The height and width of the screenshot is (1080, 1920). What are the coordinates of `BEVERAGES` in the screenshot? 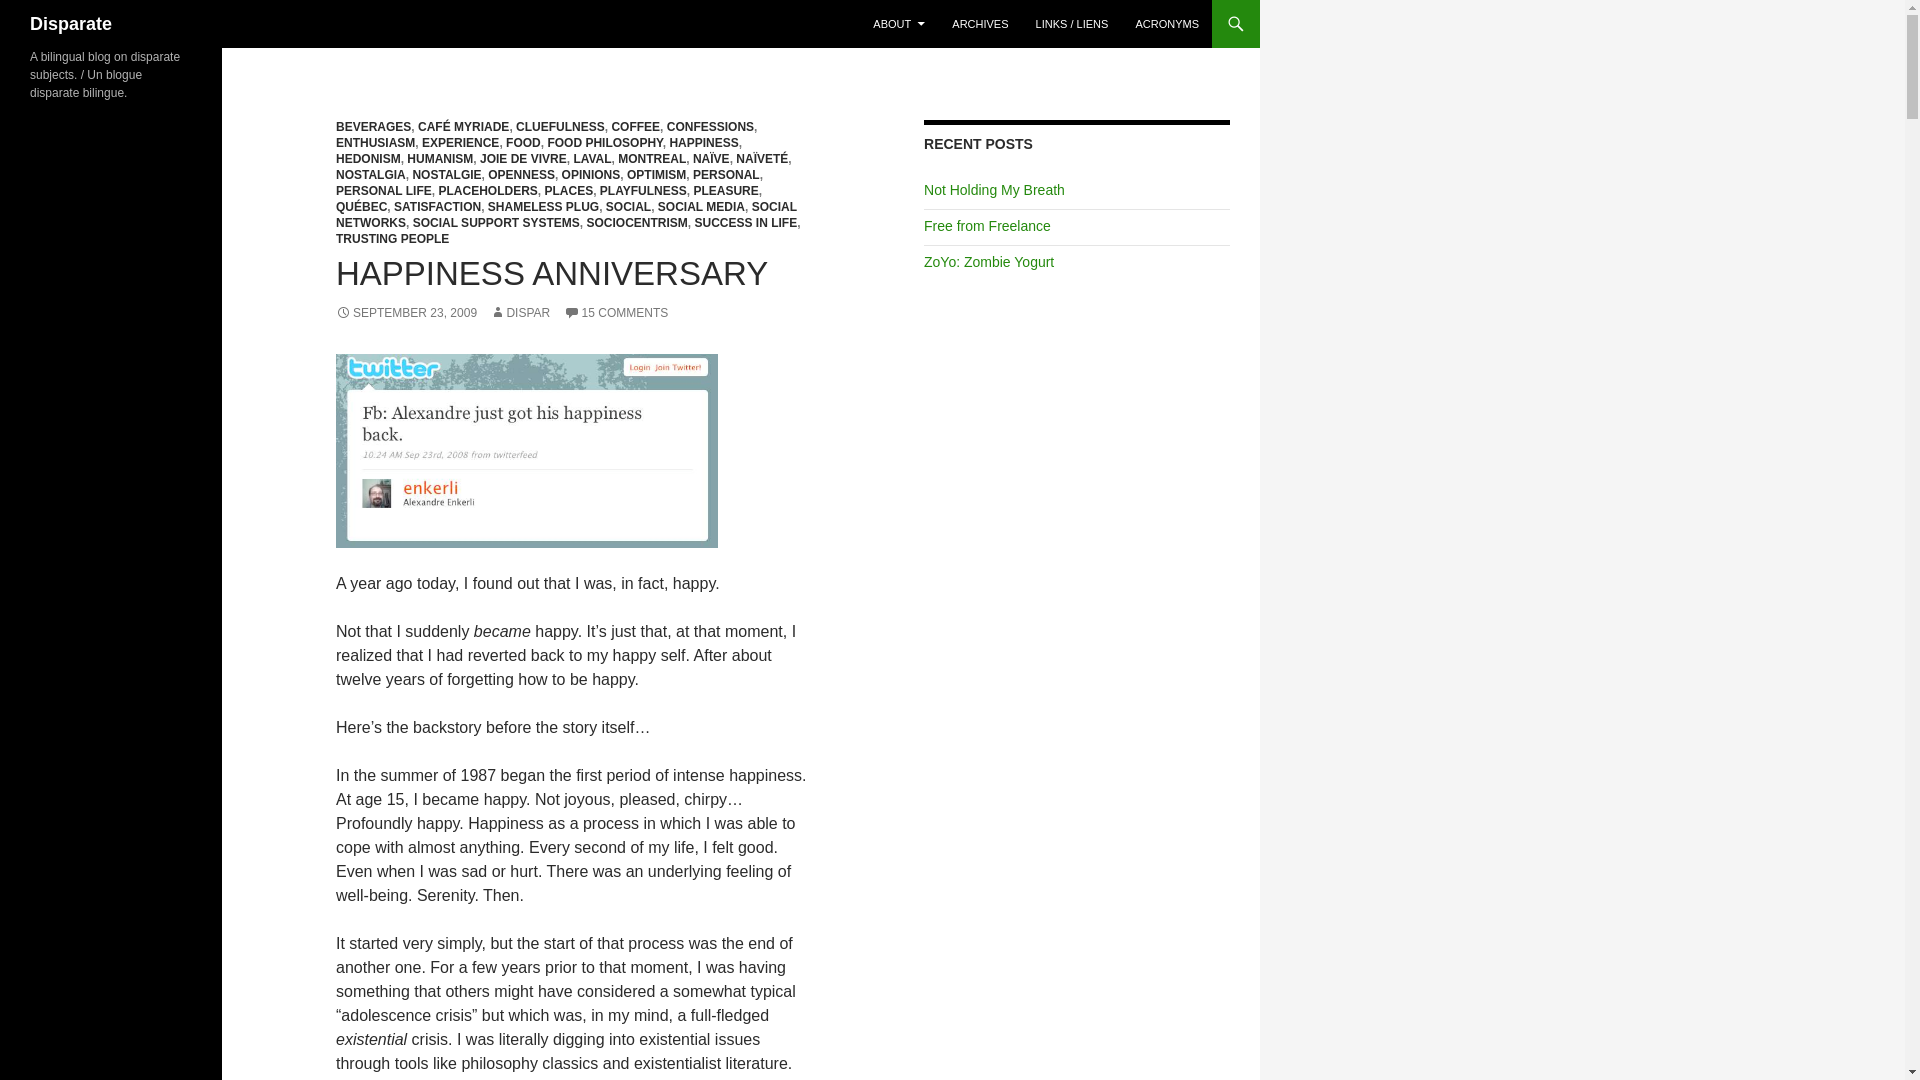 It's located at (373, 126).